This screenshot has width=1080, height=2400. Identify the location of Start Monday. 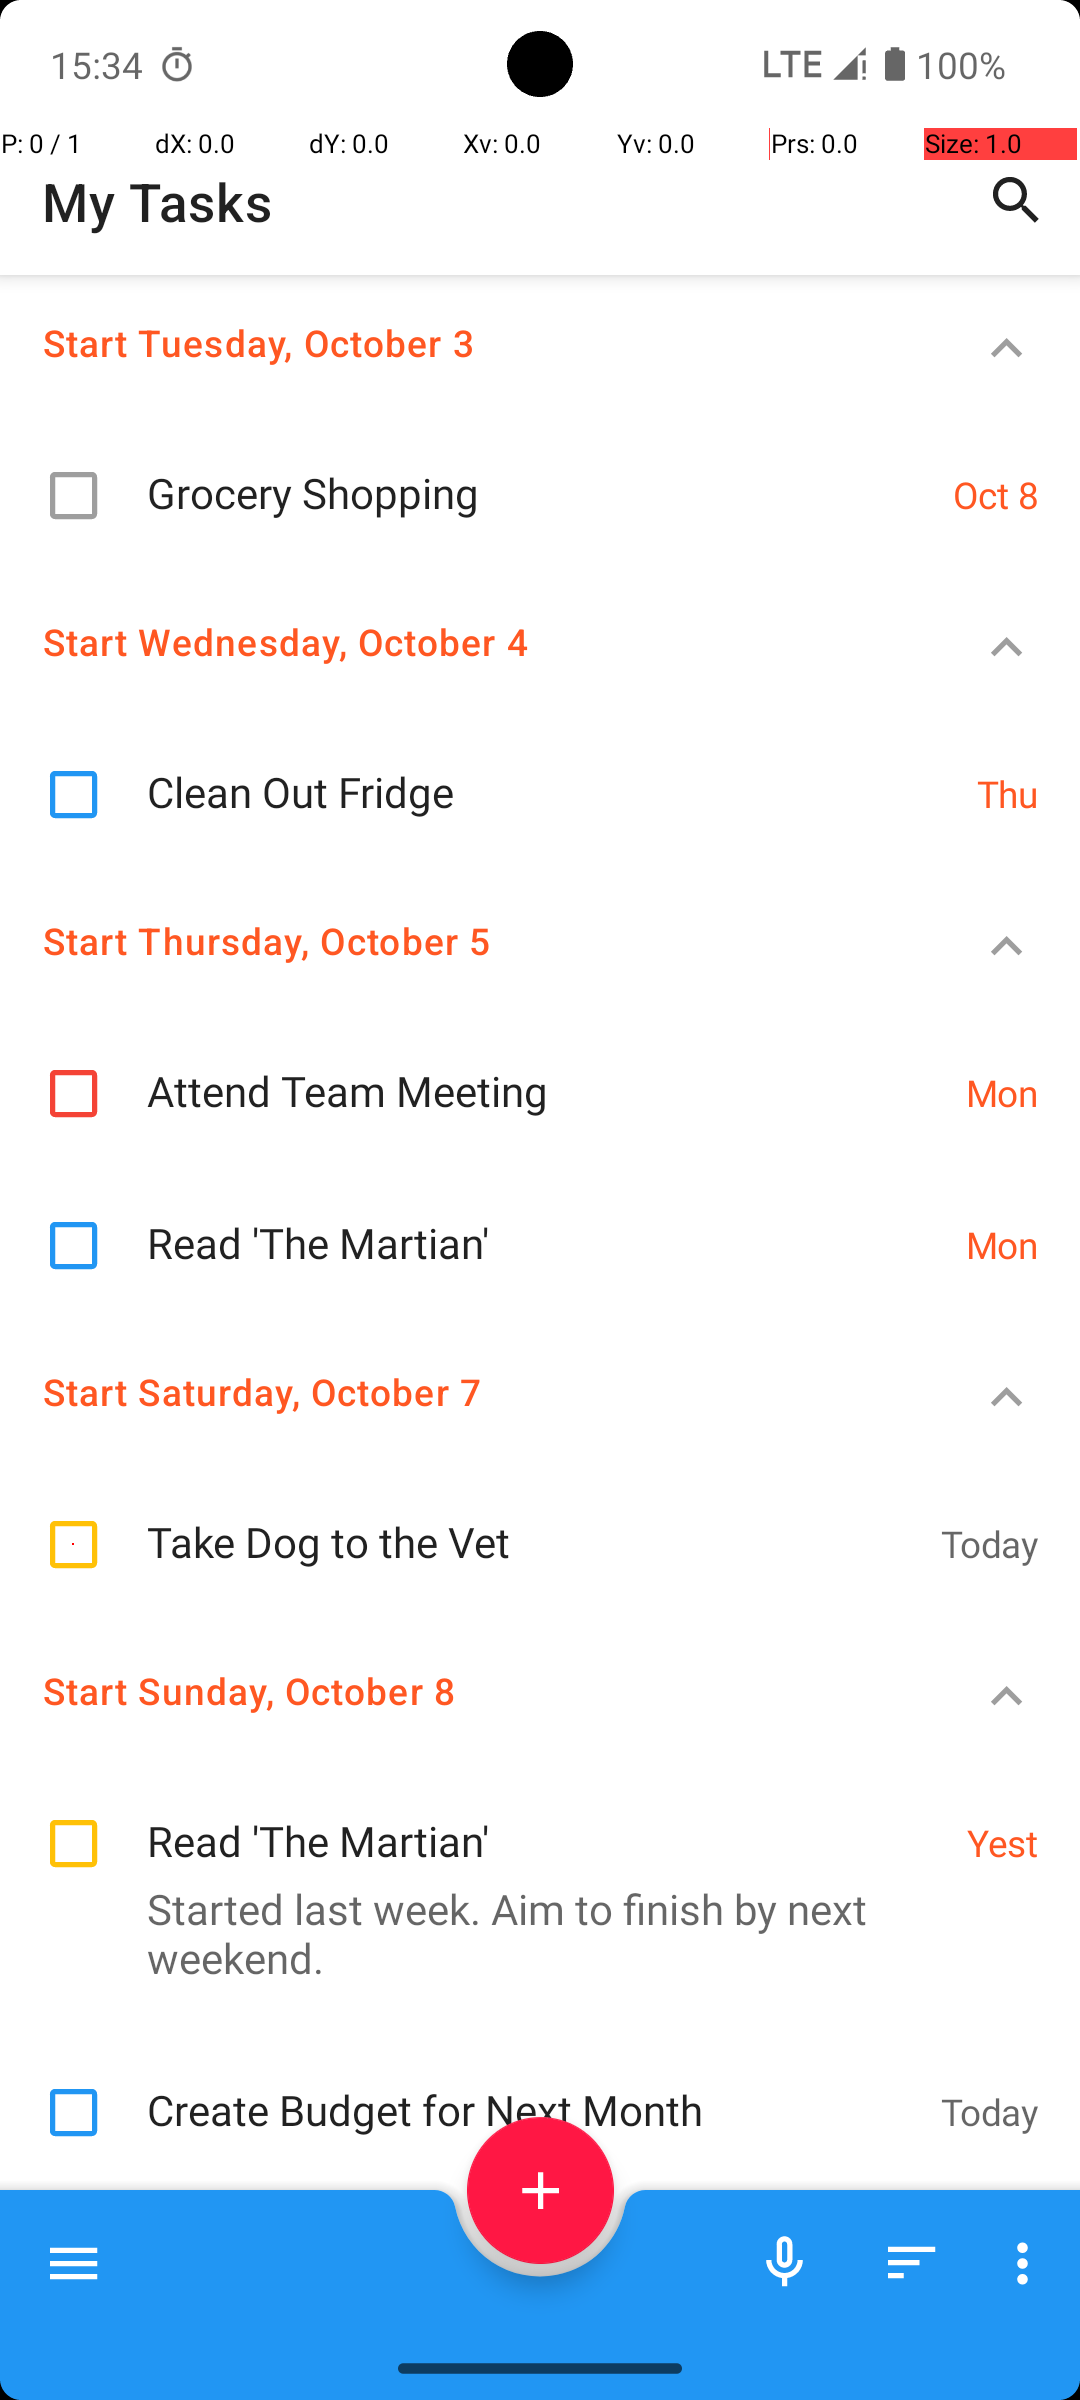
(466, 2258).